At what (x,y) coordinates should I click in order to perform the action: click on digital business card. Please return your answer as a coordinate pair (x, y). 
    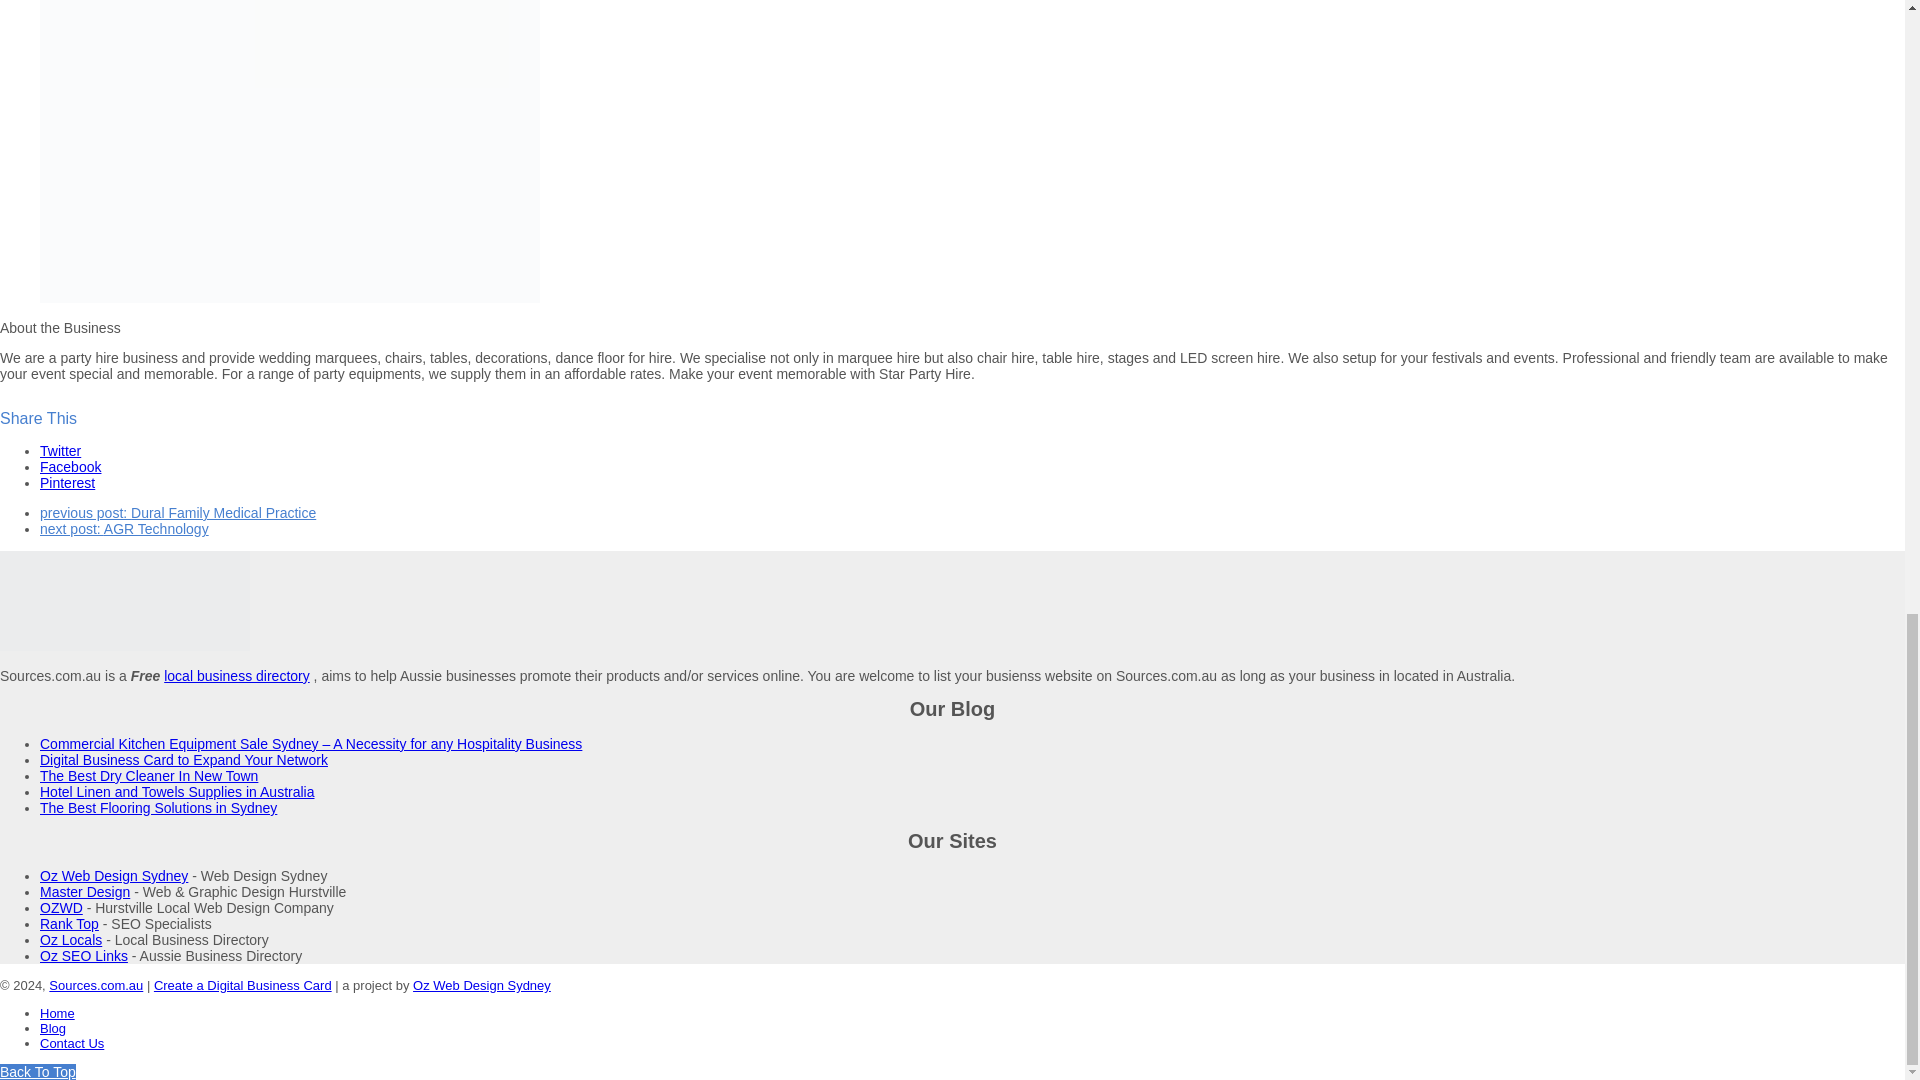
    Looking at the image, I should click on (242, 985).